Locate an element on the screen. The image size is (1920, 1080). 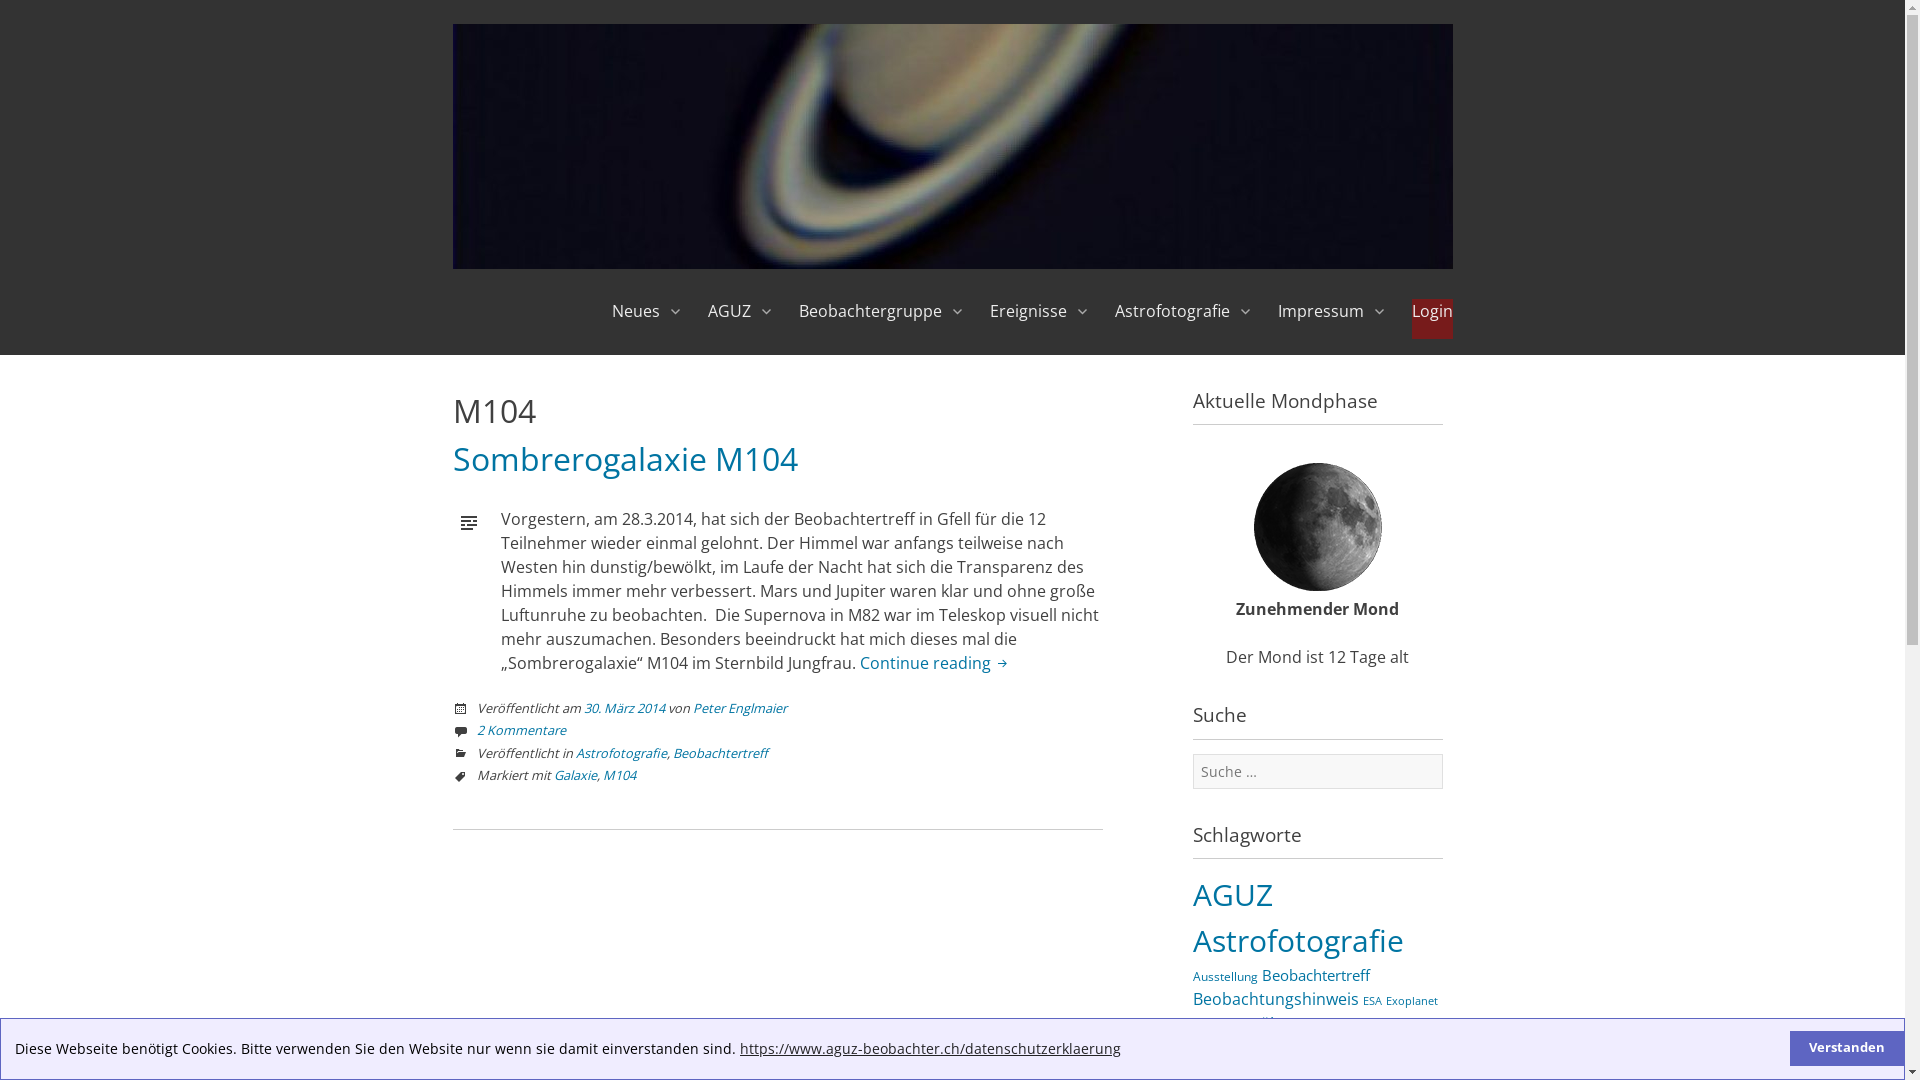
Galaxie is located at coordinates (1341, 1026).